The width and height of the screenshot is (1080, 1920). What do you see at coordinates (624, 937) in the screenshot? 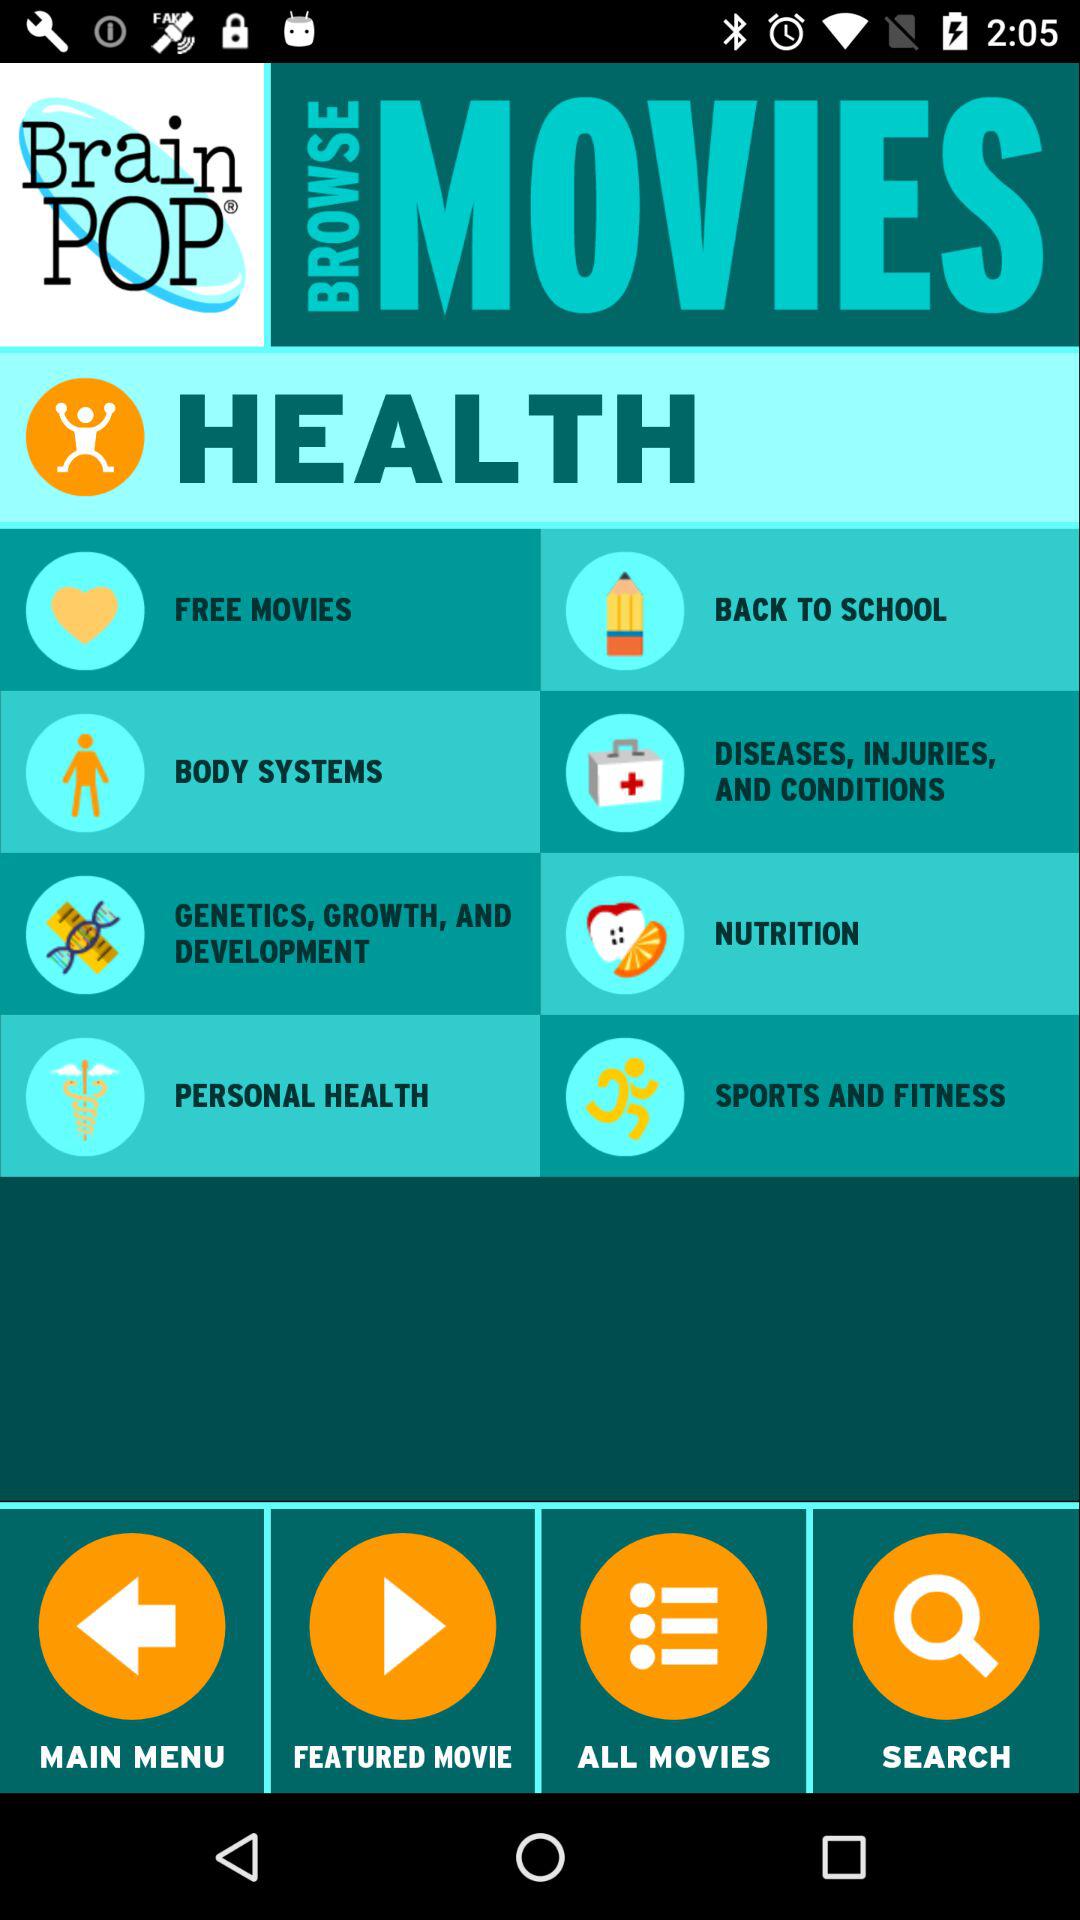
I see `tap icon to the left of nutrition app` at bounding box center [624, 937].